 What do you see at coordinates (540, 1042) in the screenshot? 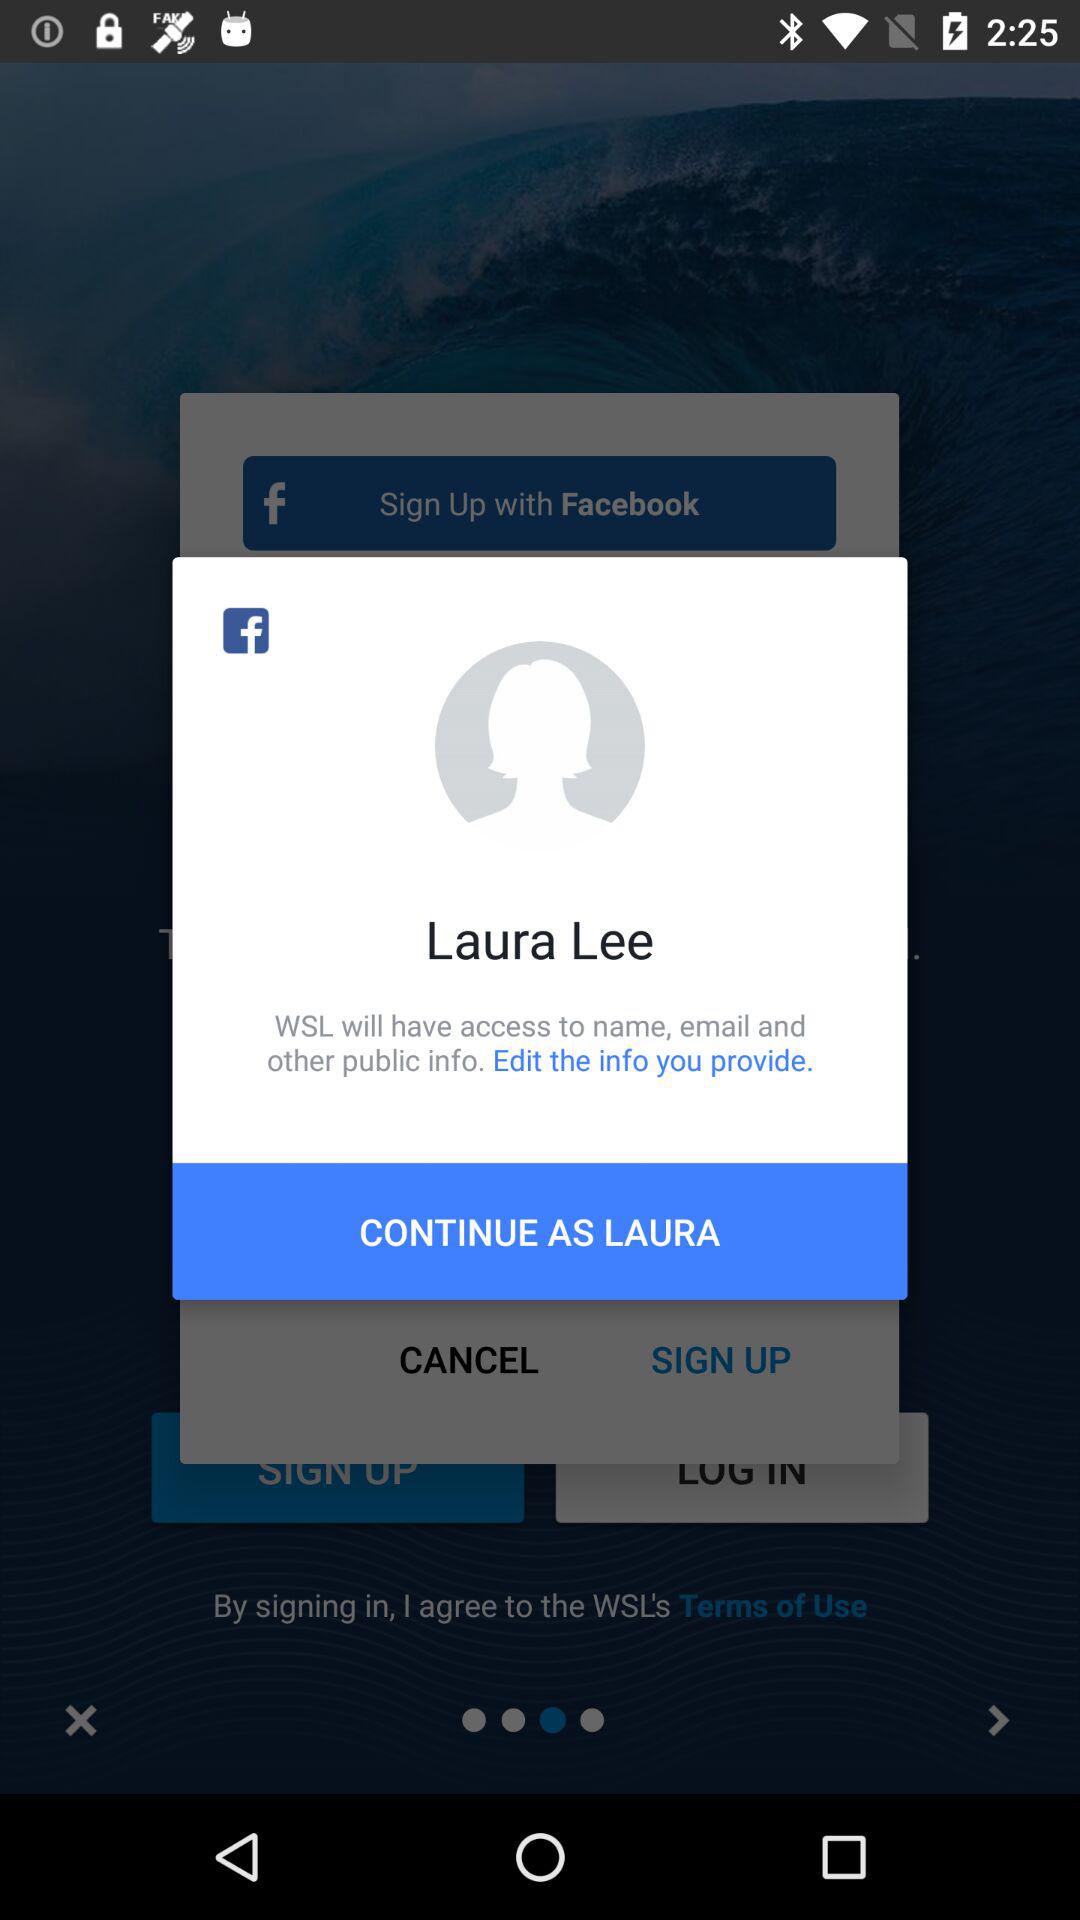
I see `flip to wsl will have icon` at bounding box center [540, 1042].